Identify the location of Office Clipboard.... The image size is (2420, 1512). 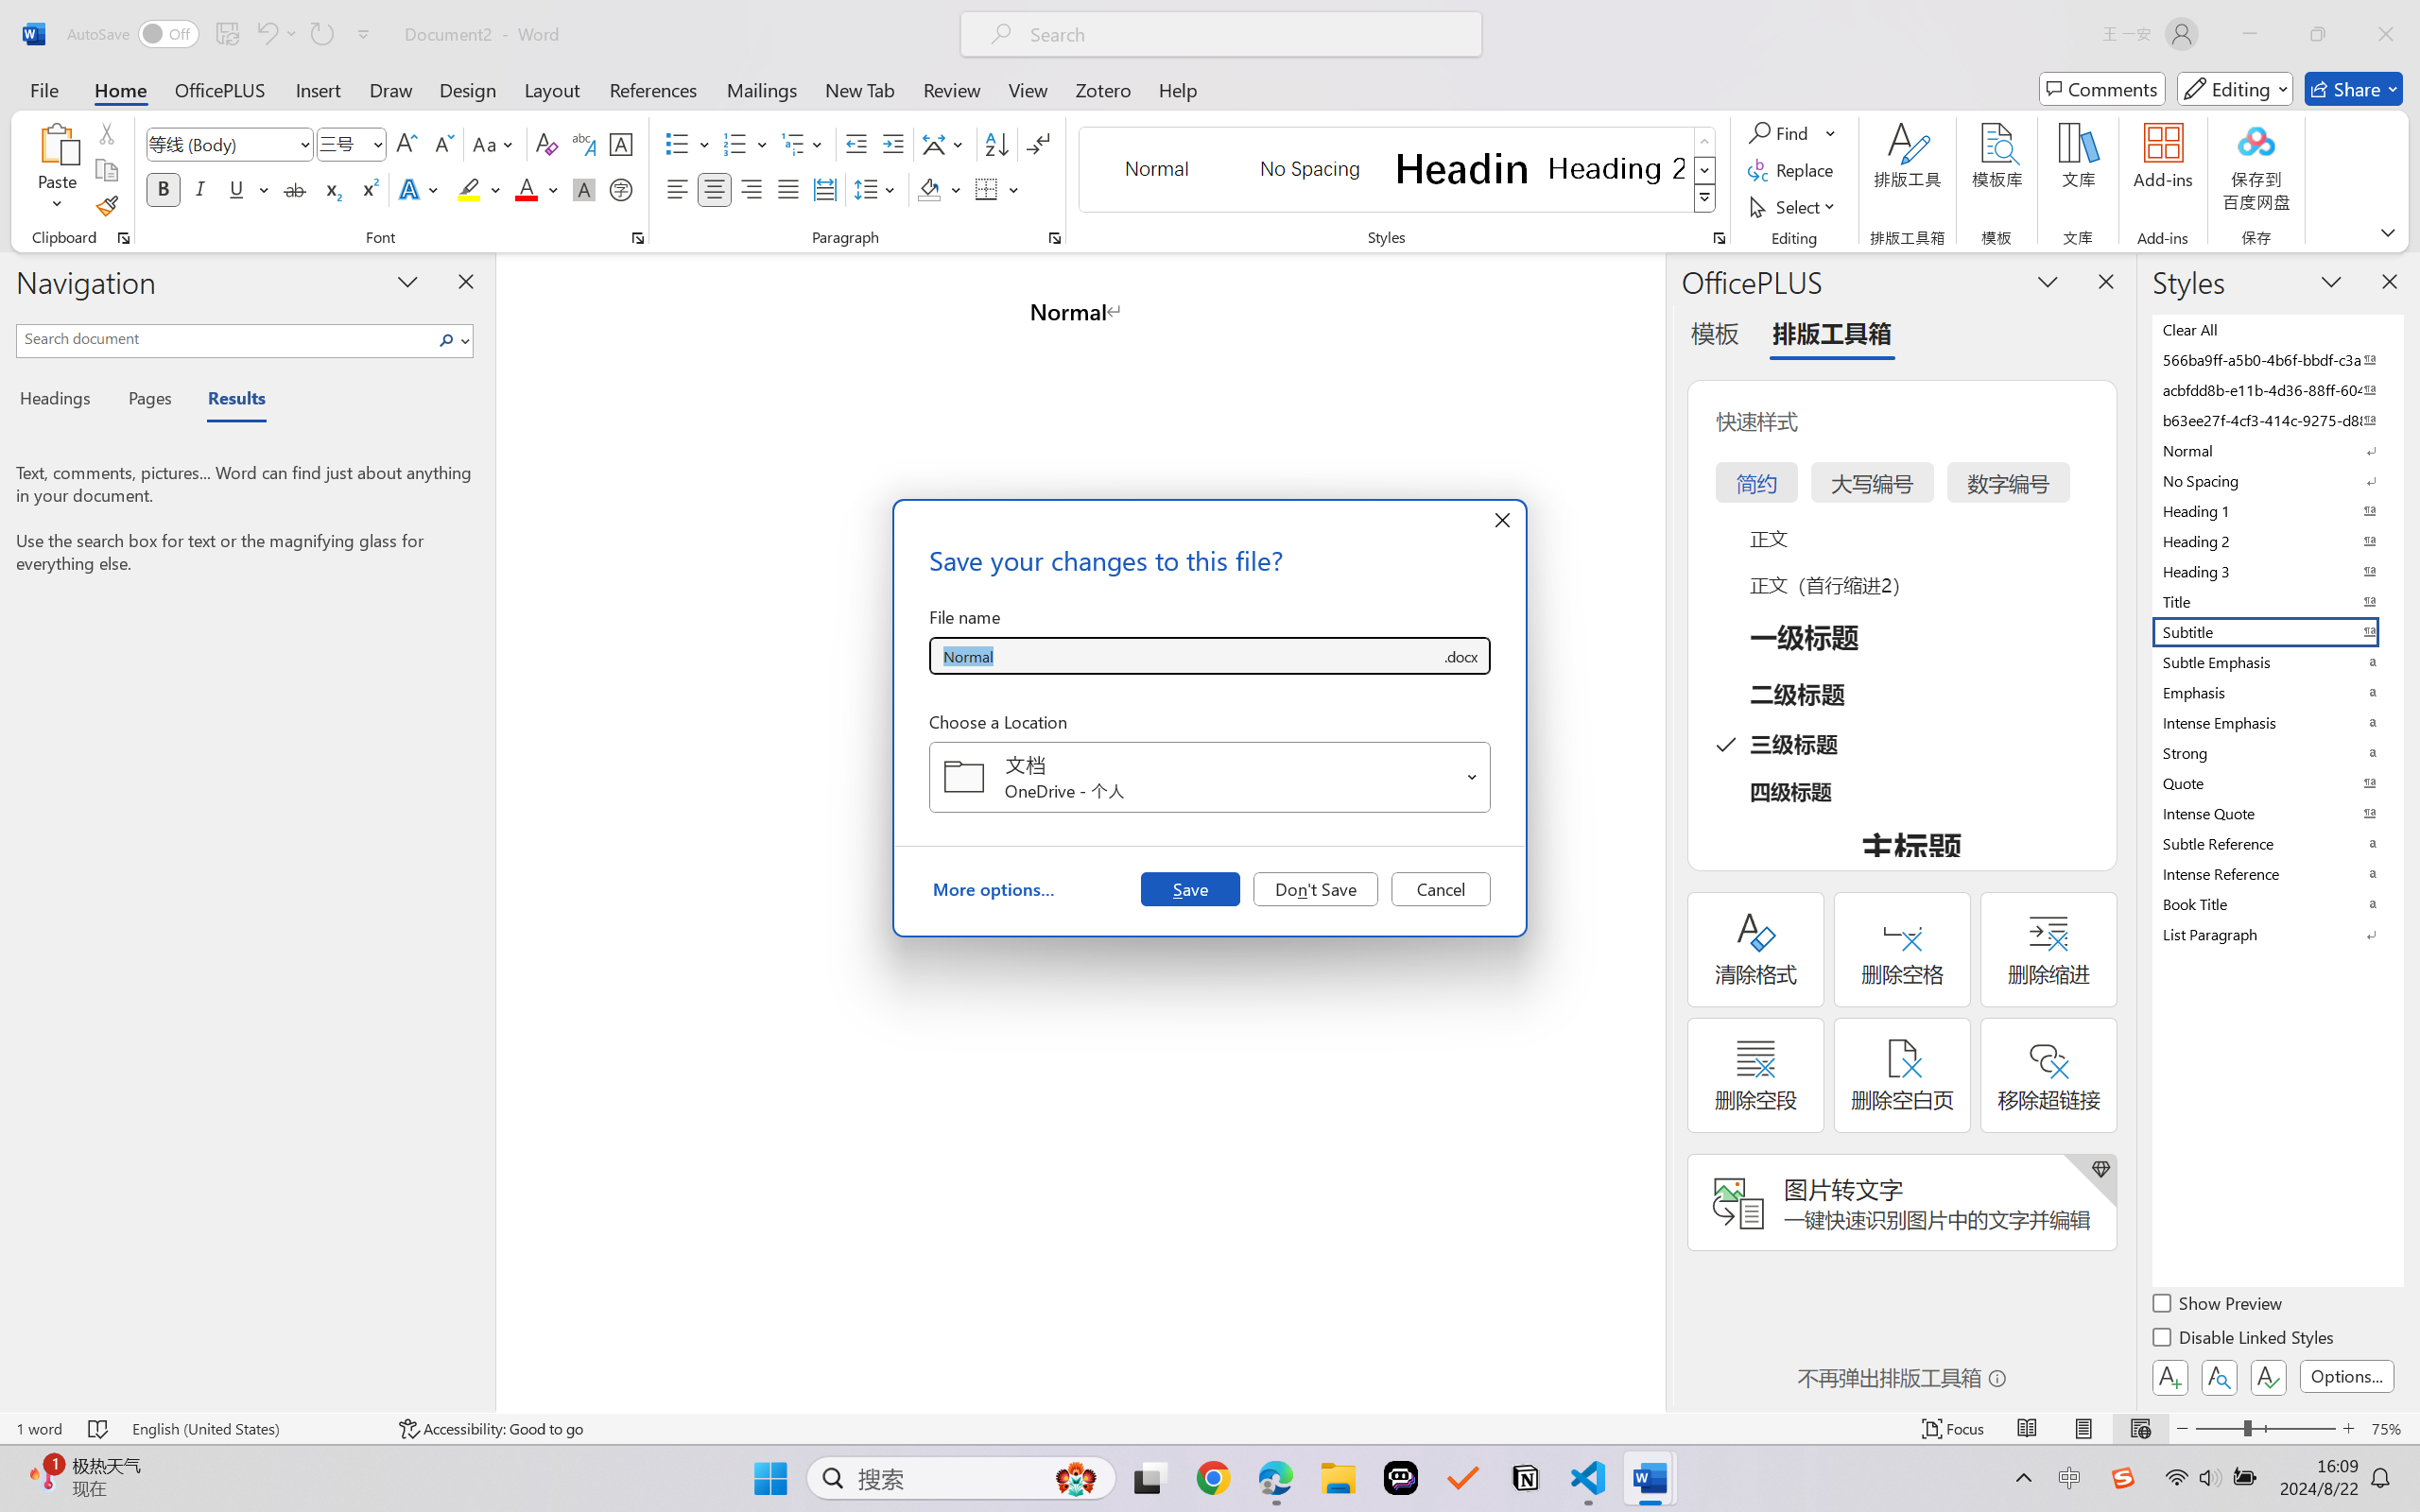
(123, 238).